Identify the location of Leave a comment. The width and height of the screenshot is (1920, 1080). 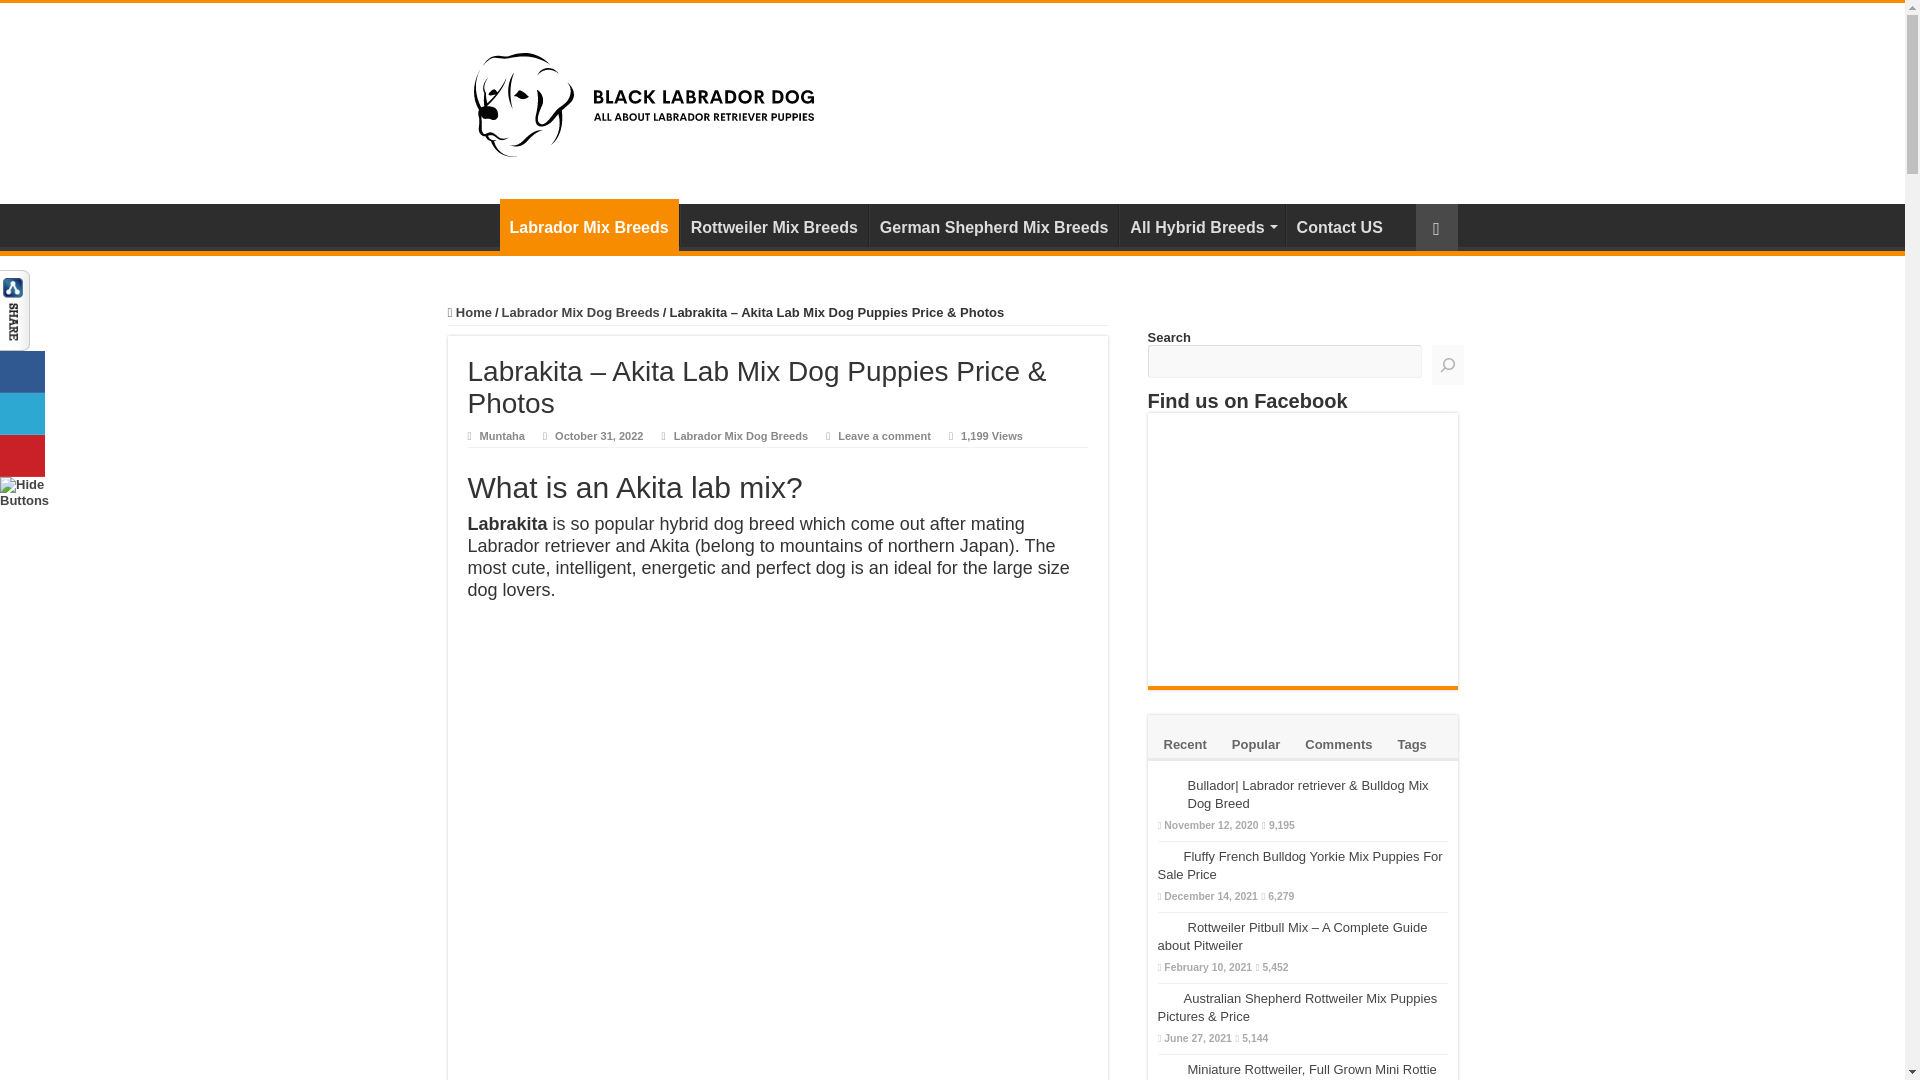
(884, 435).